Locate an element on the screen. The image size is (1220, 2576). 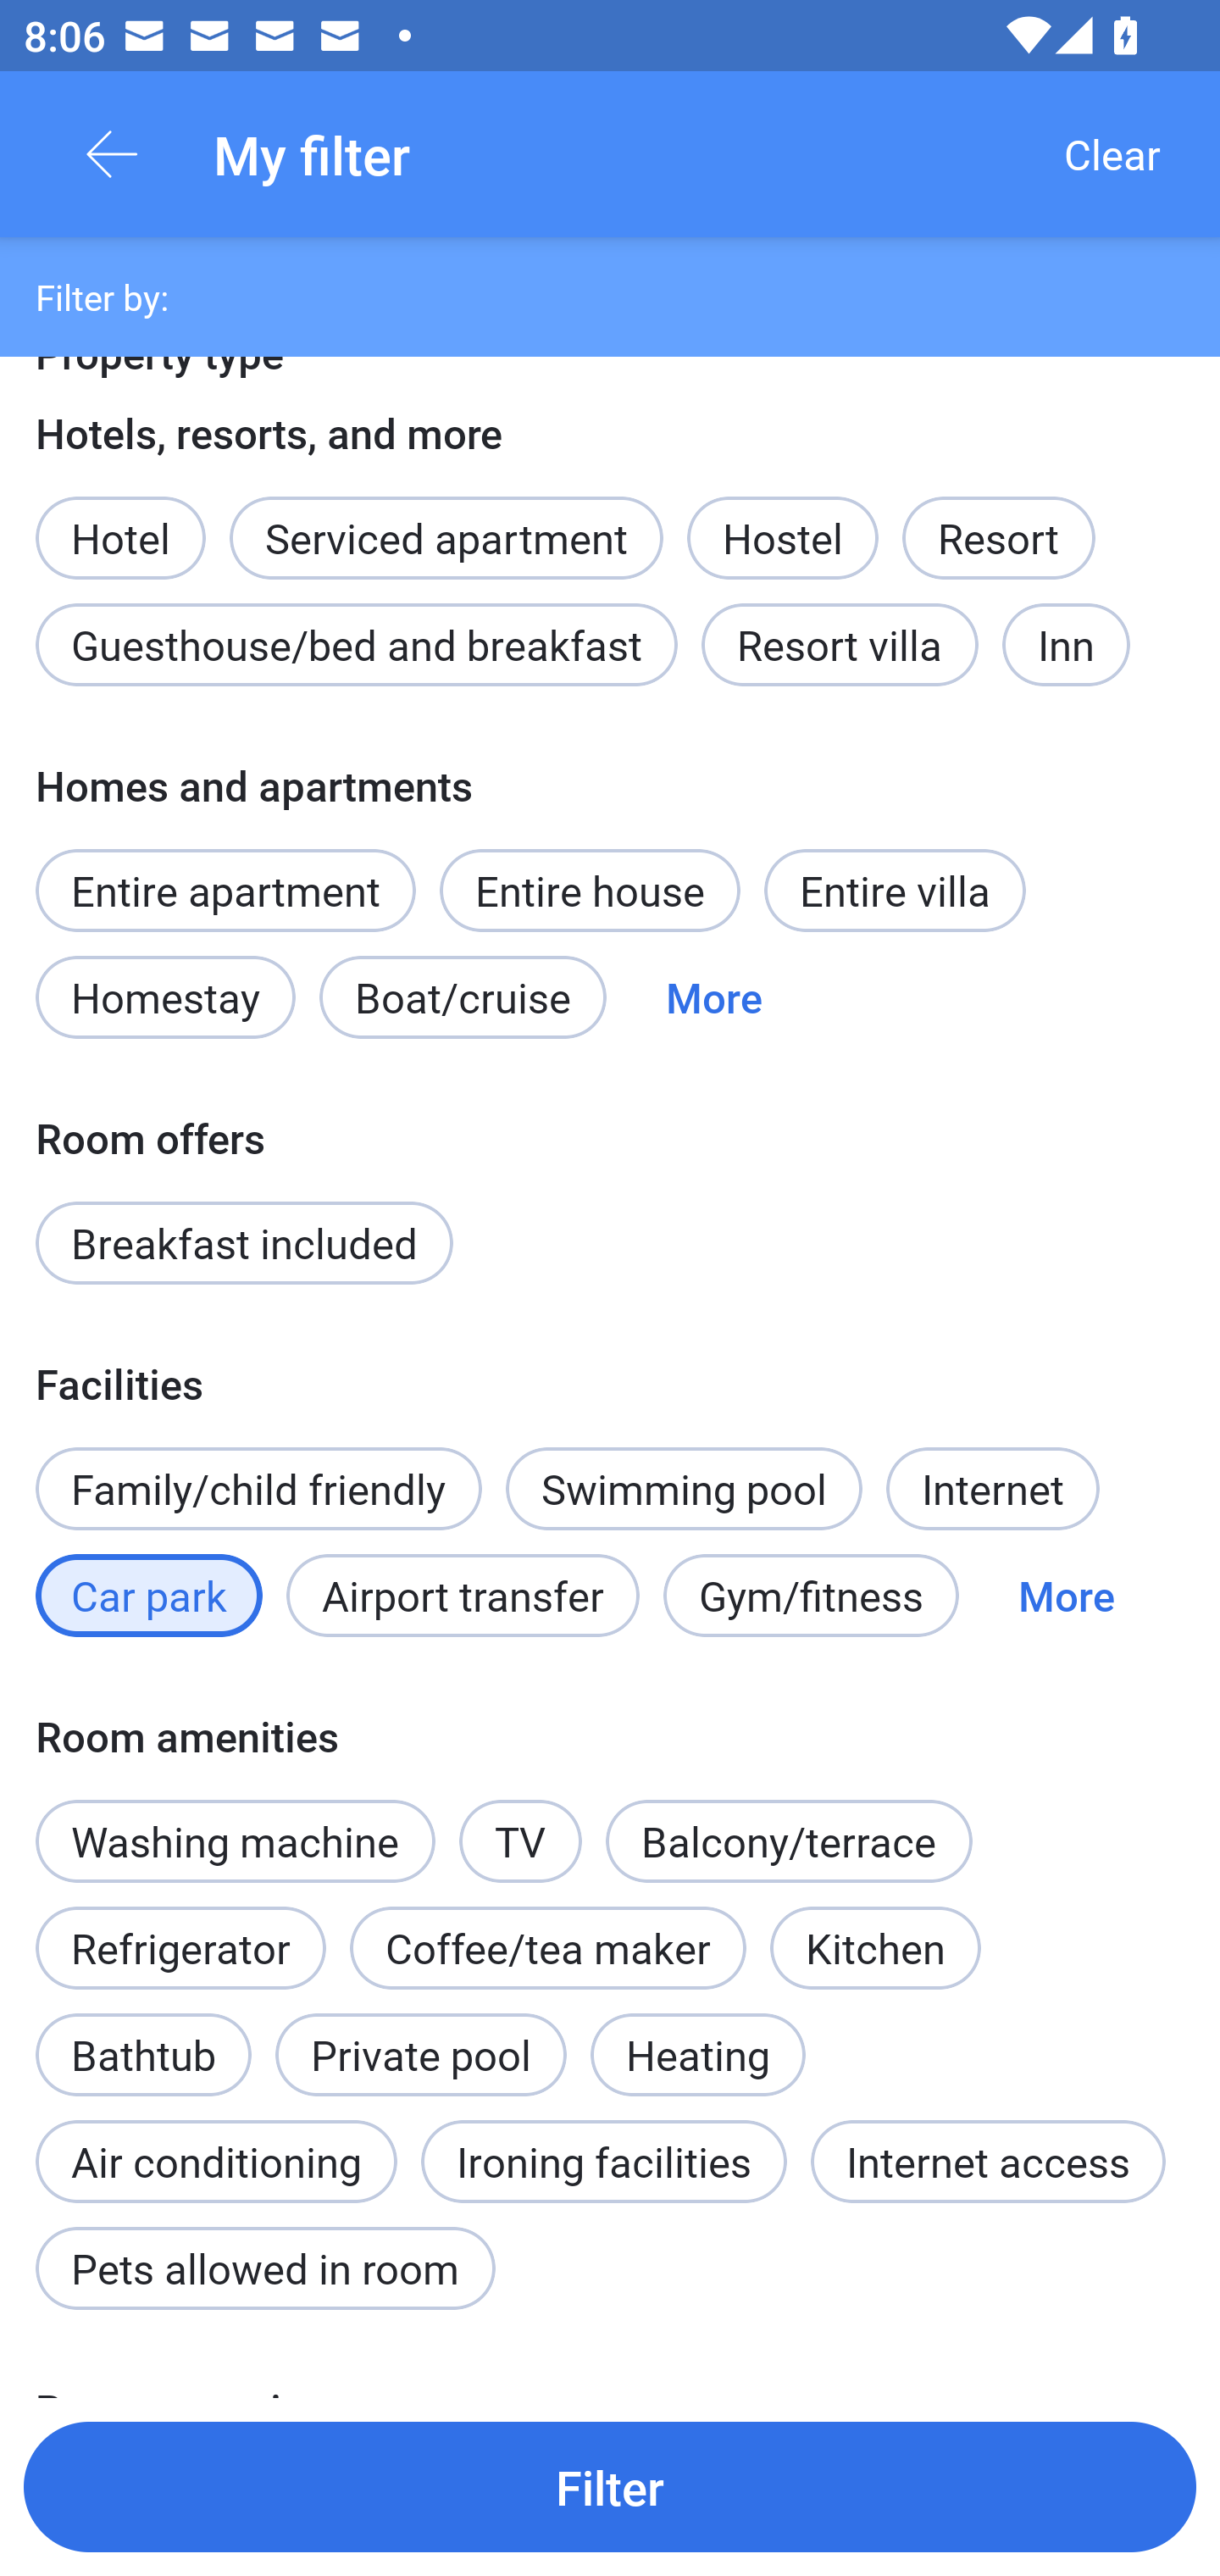
More is located at coordinates (1066, 1595).